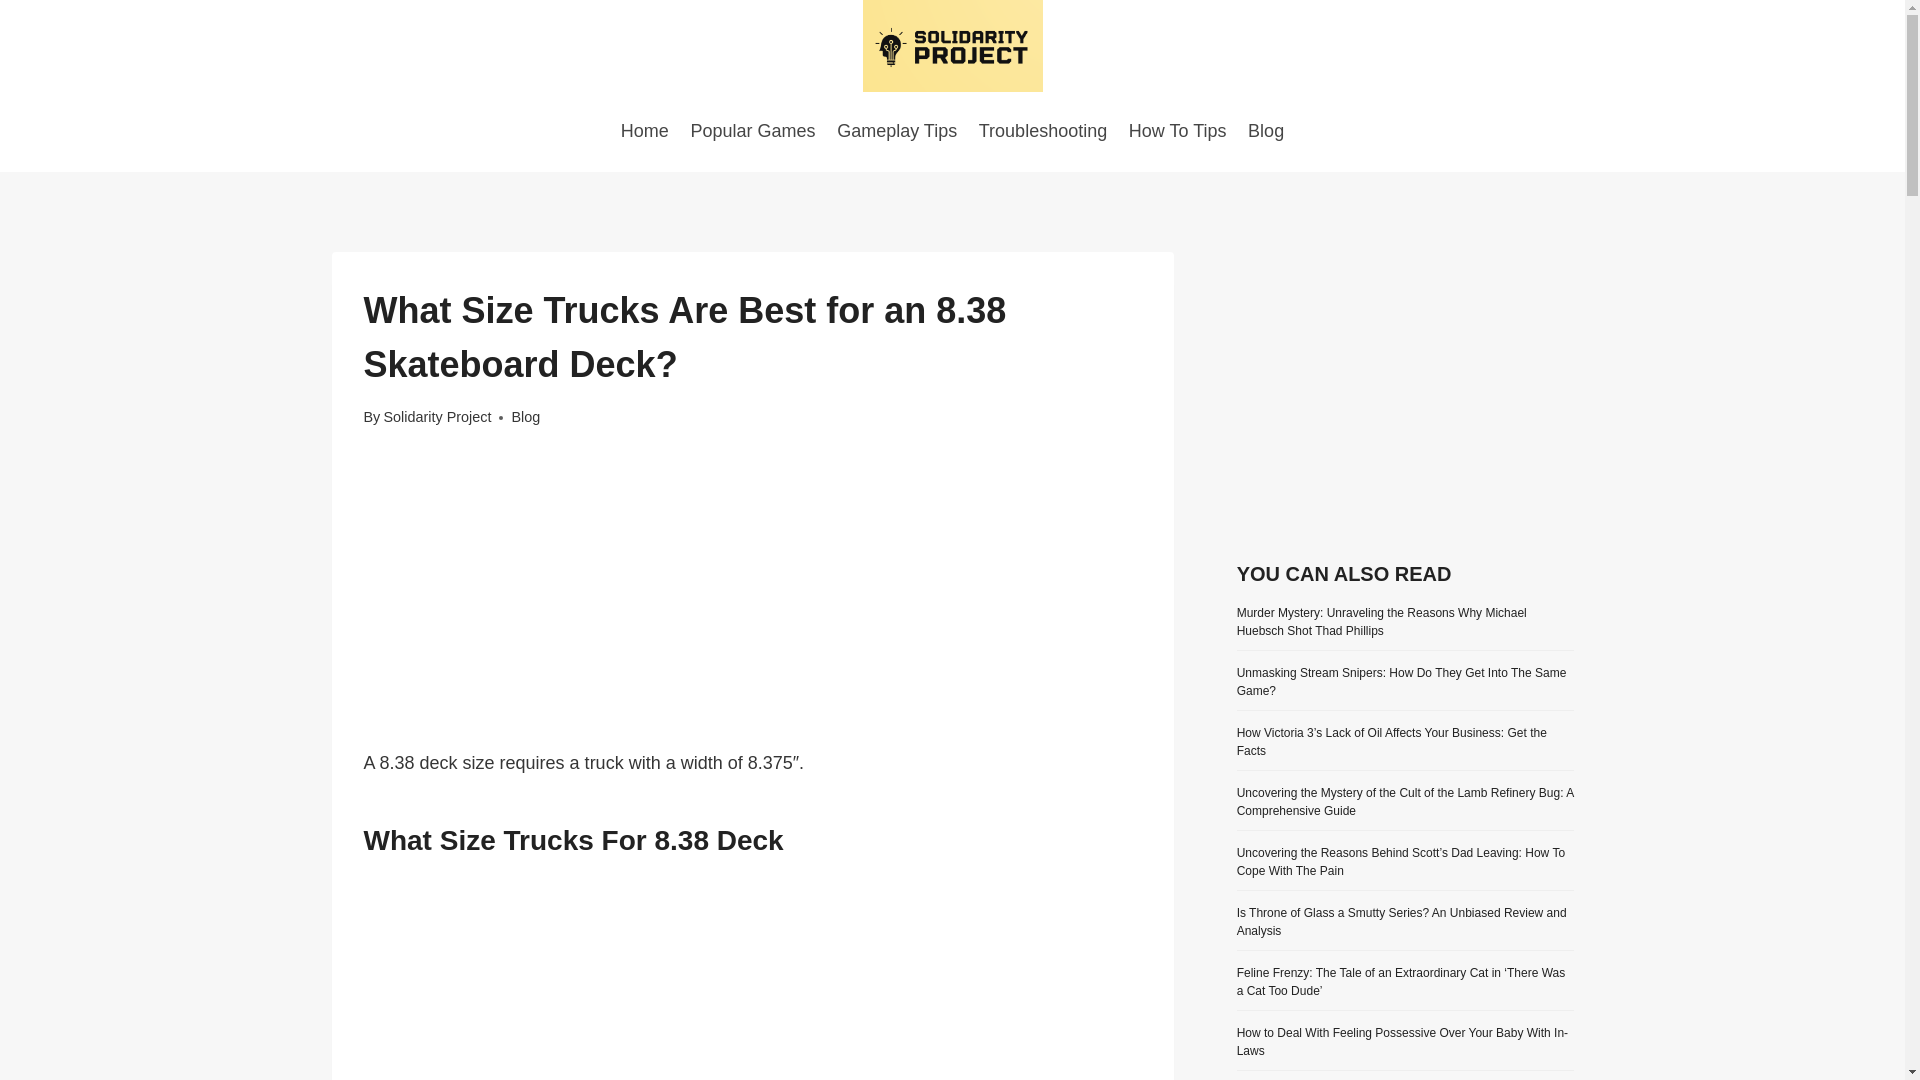  I want to click on Advertisement, so click(753, 987).